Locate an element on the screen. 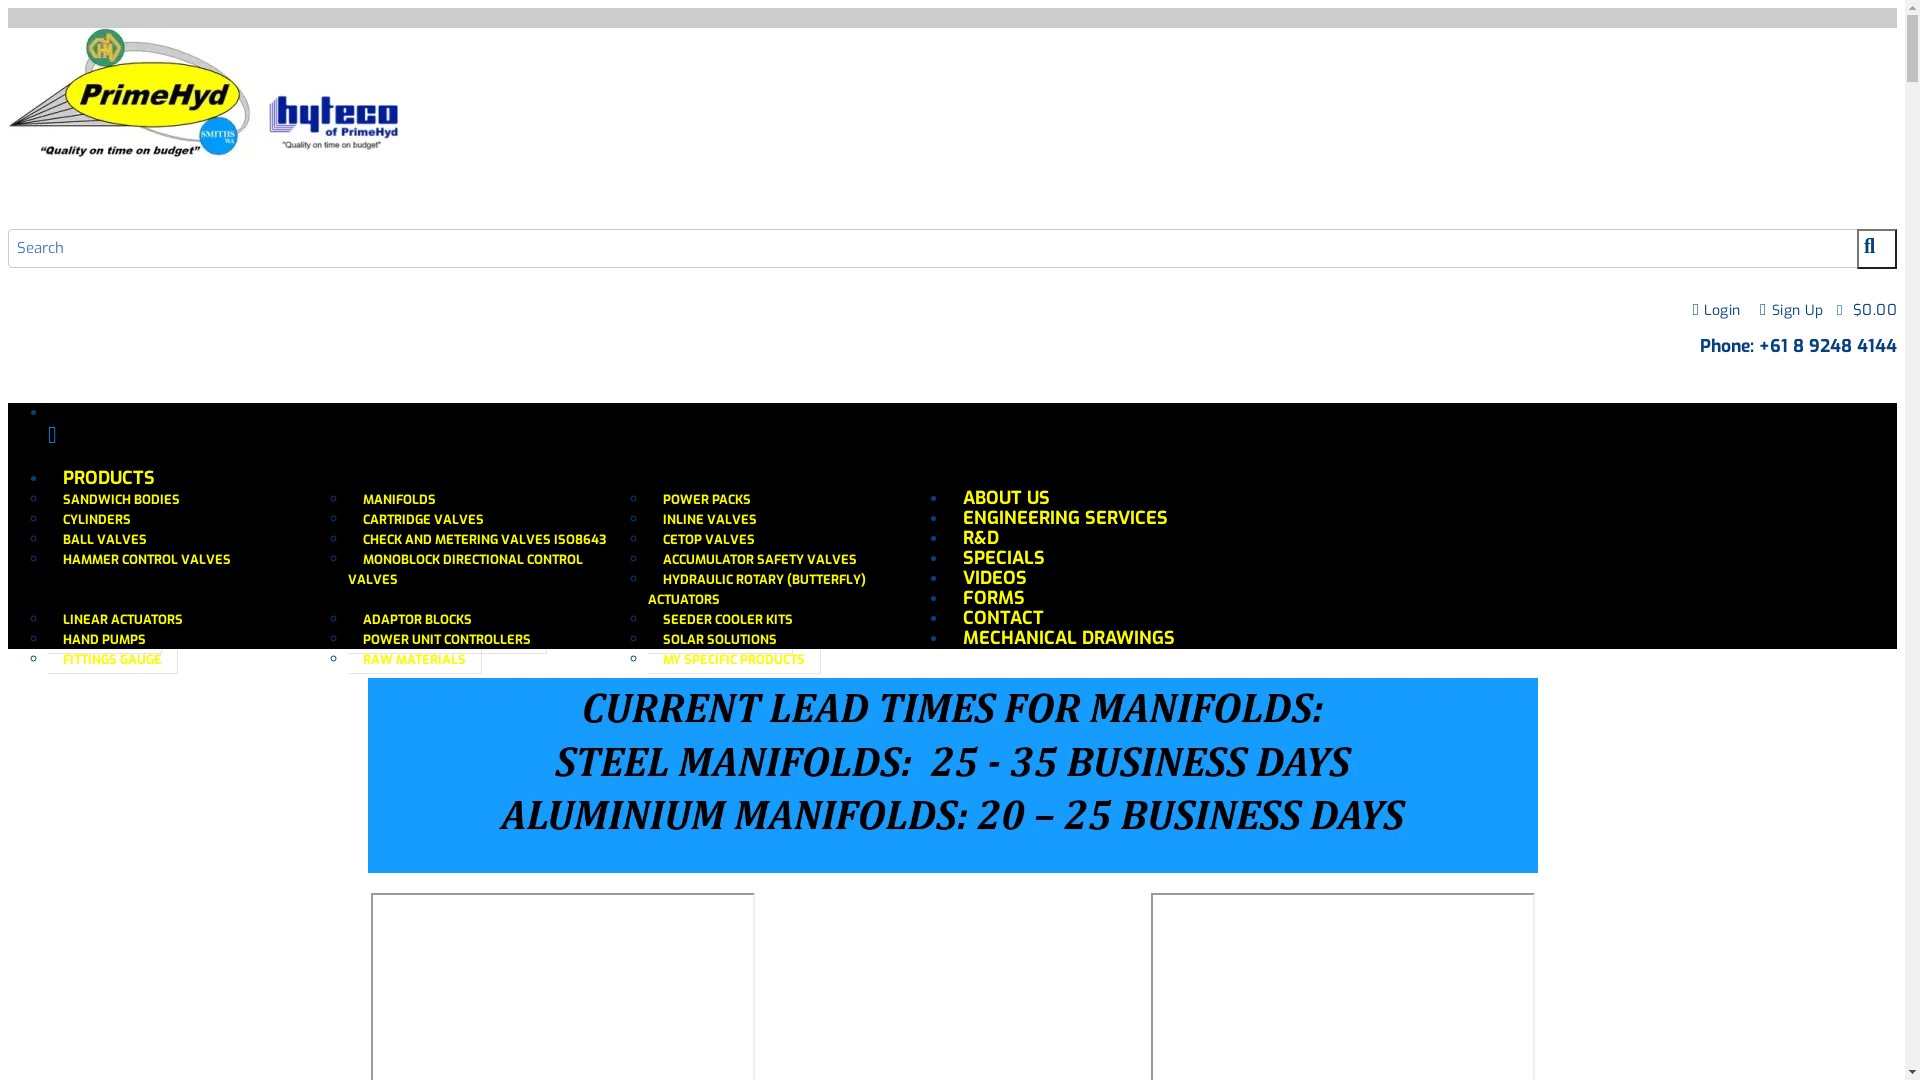 The image size is (1920, 1080). MANIFOLDS is located at coordinates (400, 500).